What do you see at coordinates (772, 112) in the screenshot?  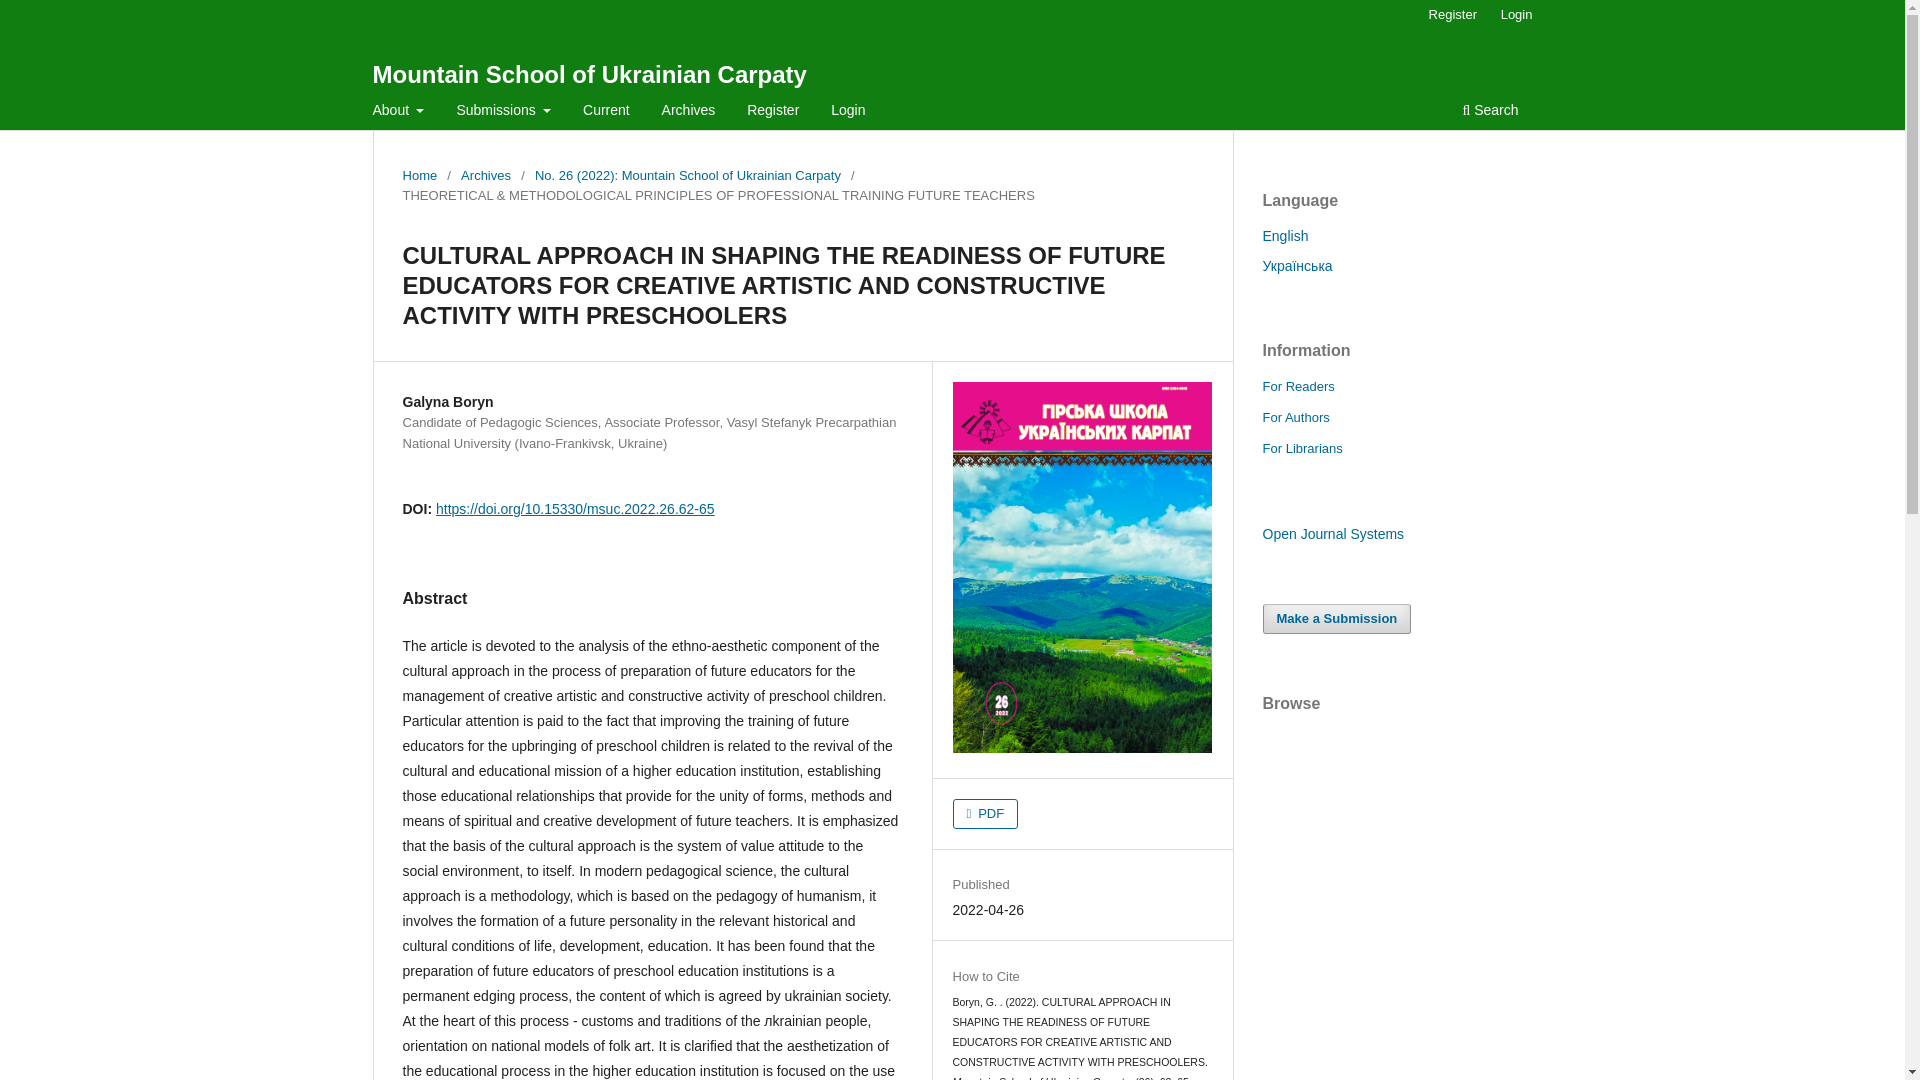 I see `Register` at bounding box center [772, 112].